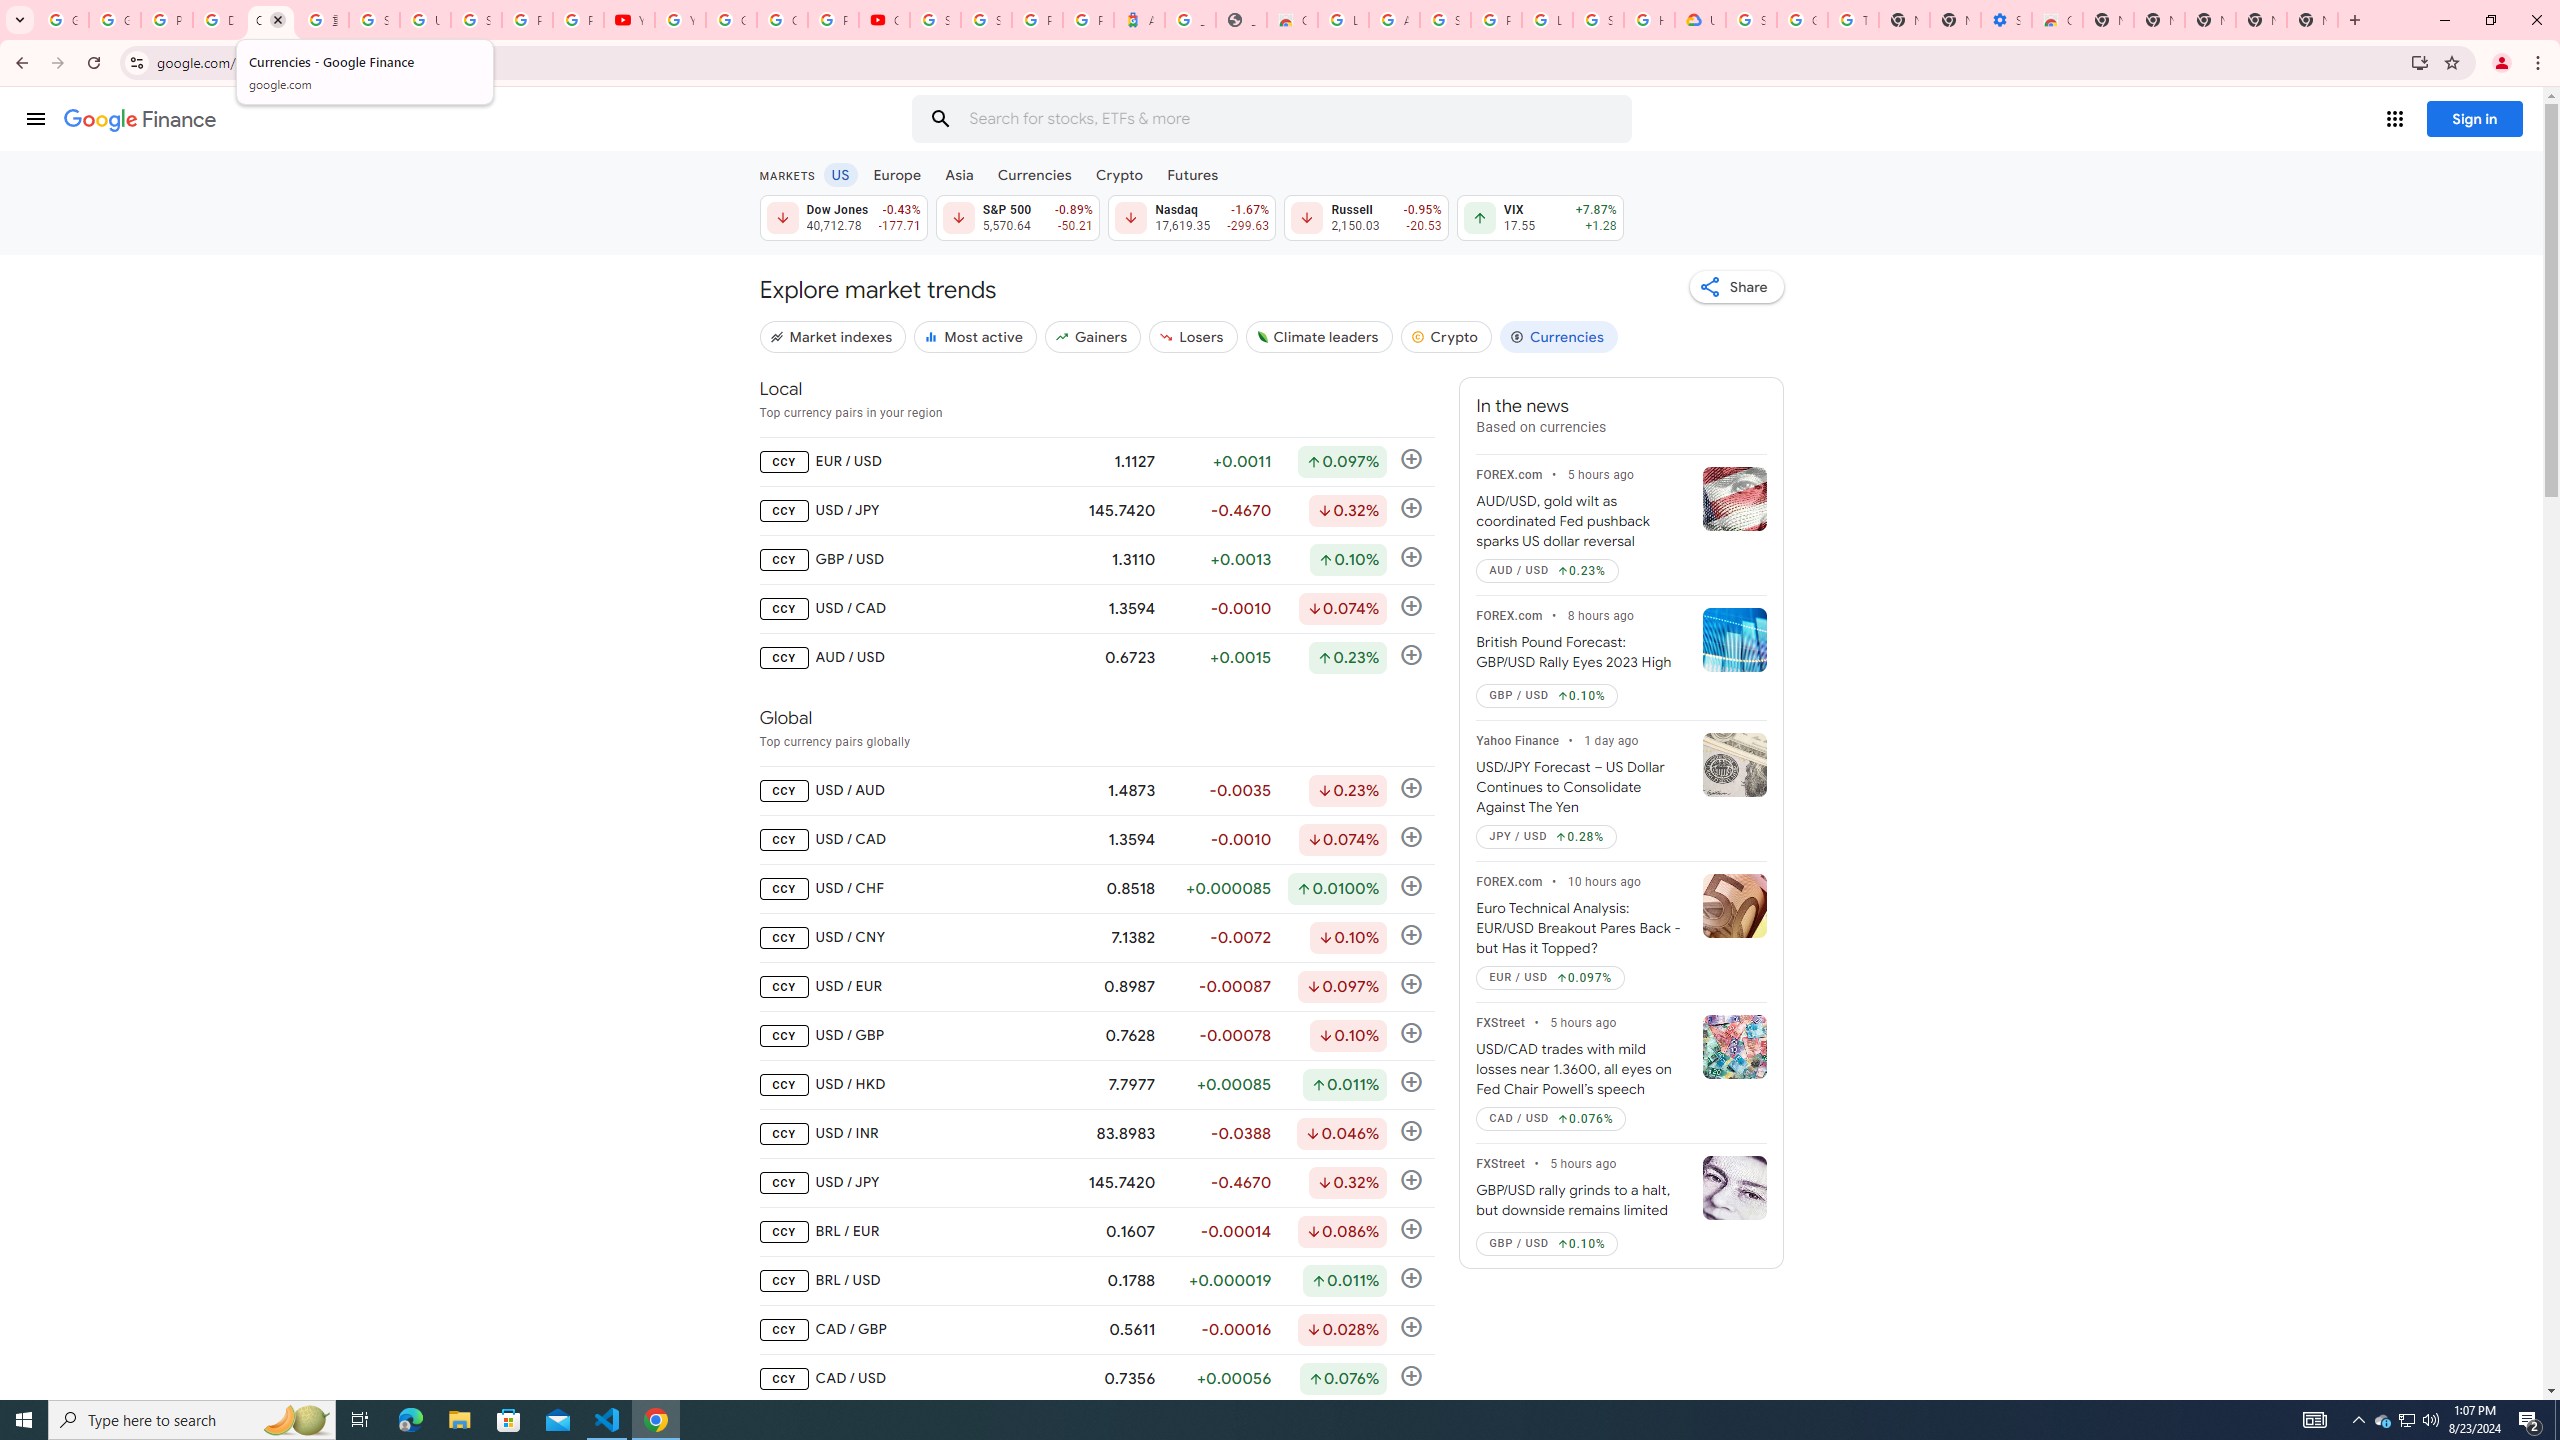 The image size is (2560, 1440). I want to click on Losers, so click(1194, 336).